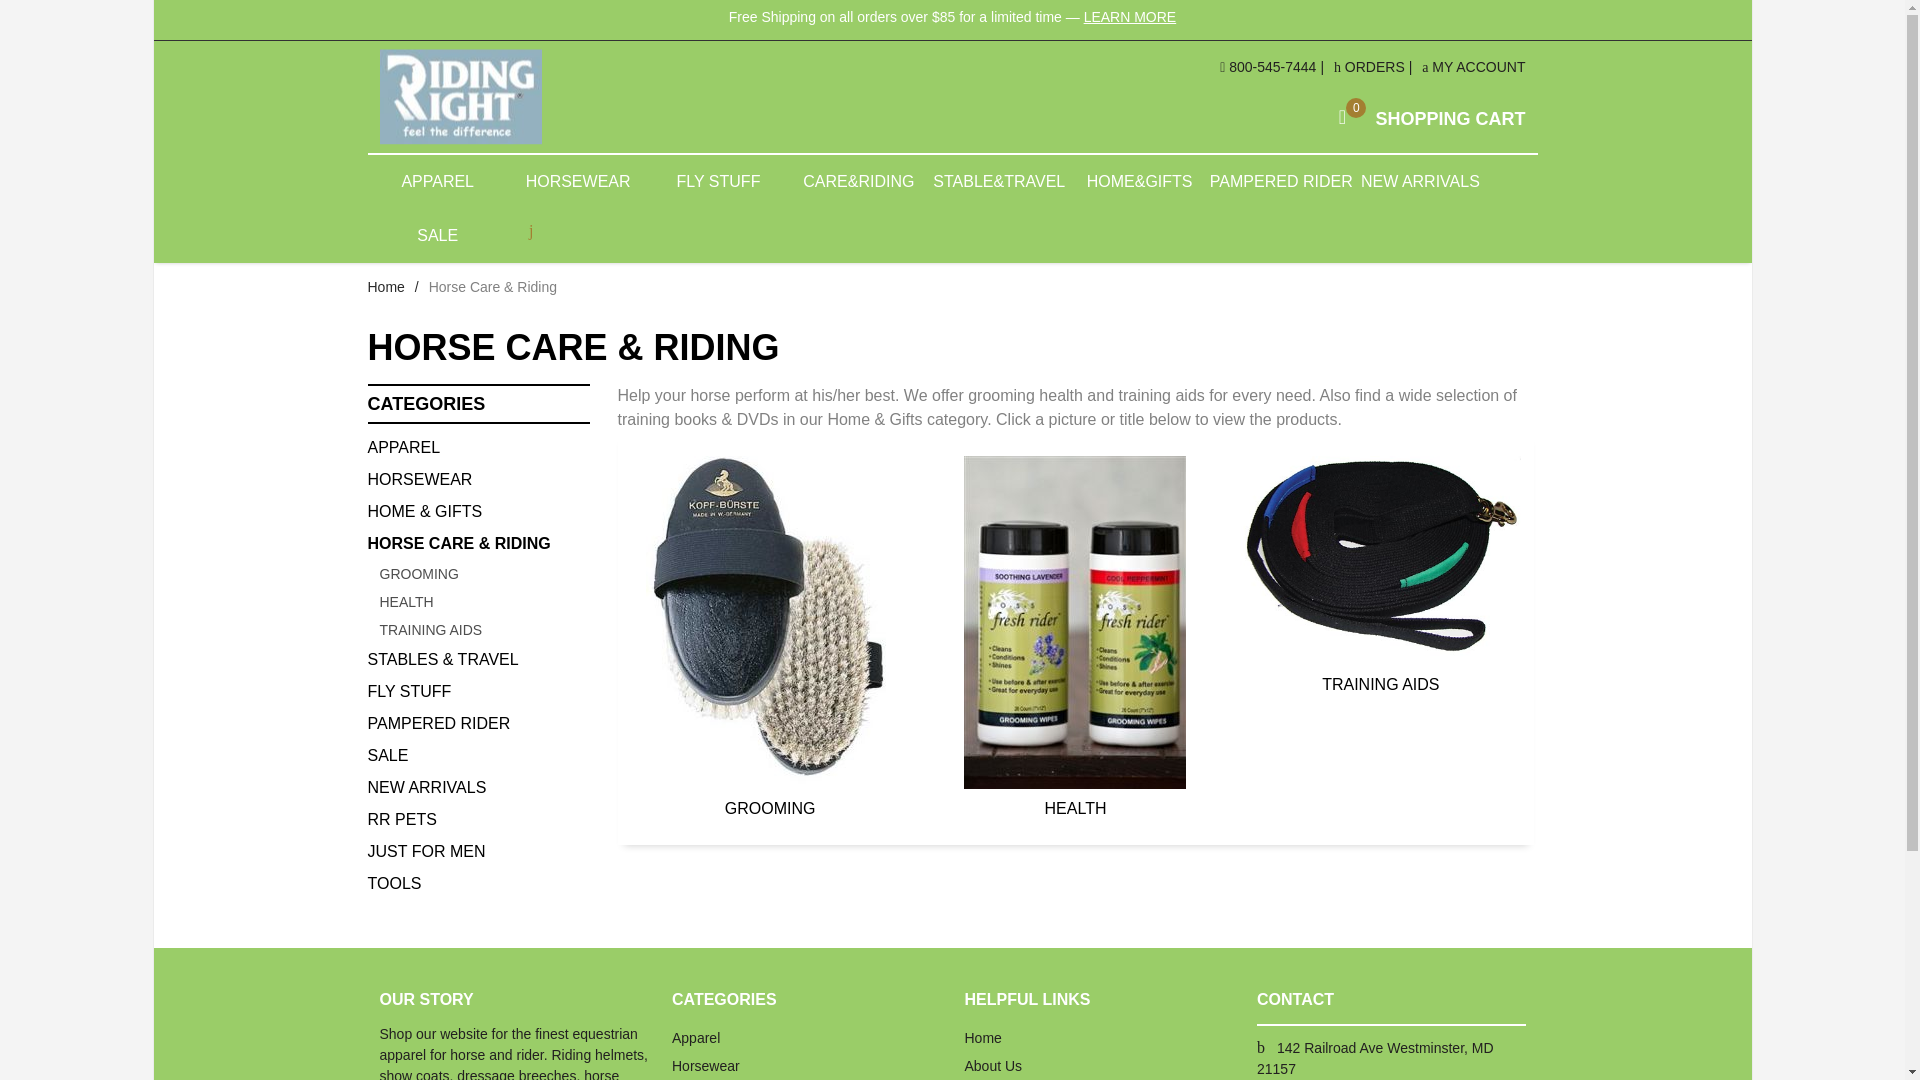 Image resolution: width=1920 pixels, height=1080 pixels. What do you see at coordinates (1473, 66) in the screenshot?
I see `Fly Stuff` at bounding box center [1473, 66].